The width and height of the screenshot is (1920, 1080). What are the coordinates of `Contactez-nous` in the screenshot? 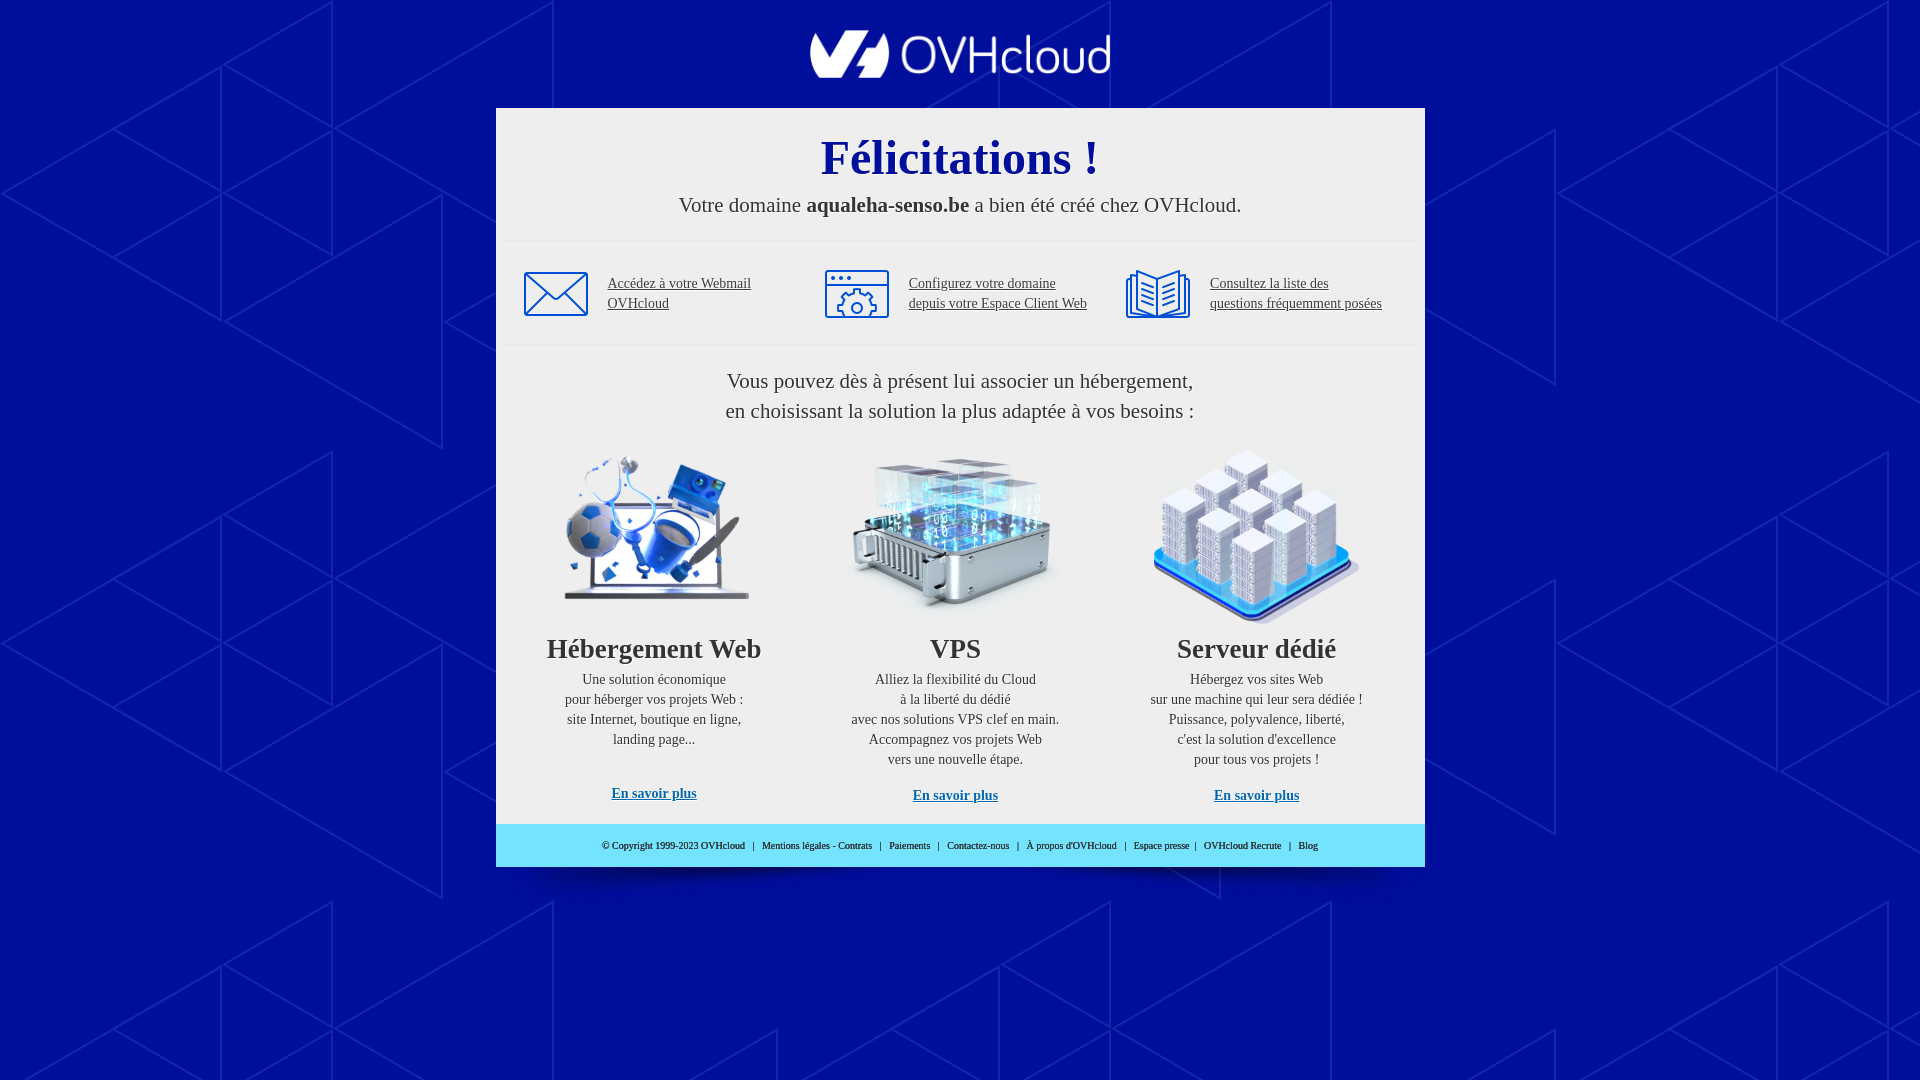 It's located at (978, 846).